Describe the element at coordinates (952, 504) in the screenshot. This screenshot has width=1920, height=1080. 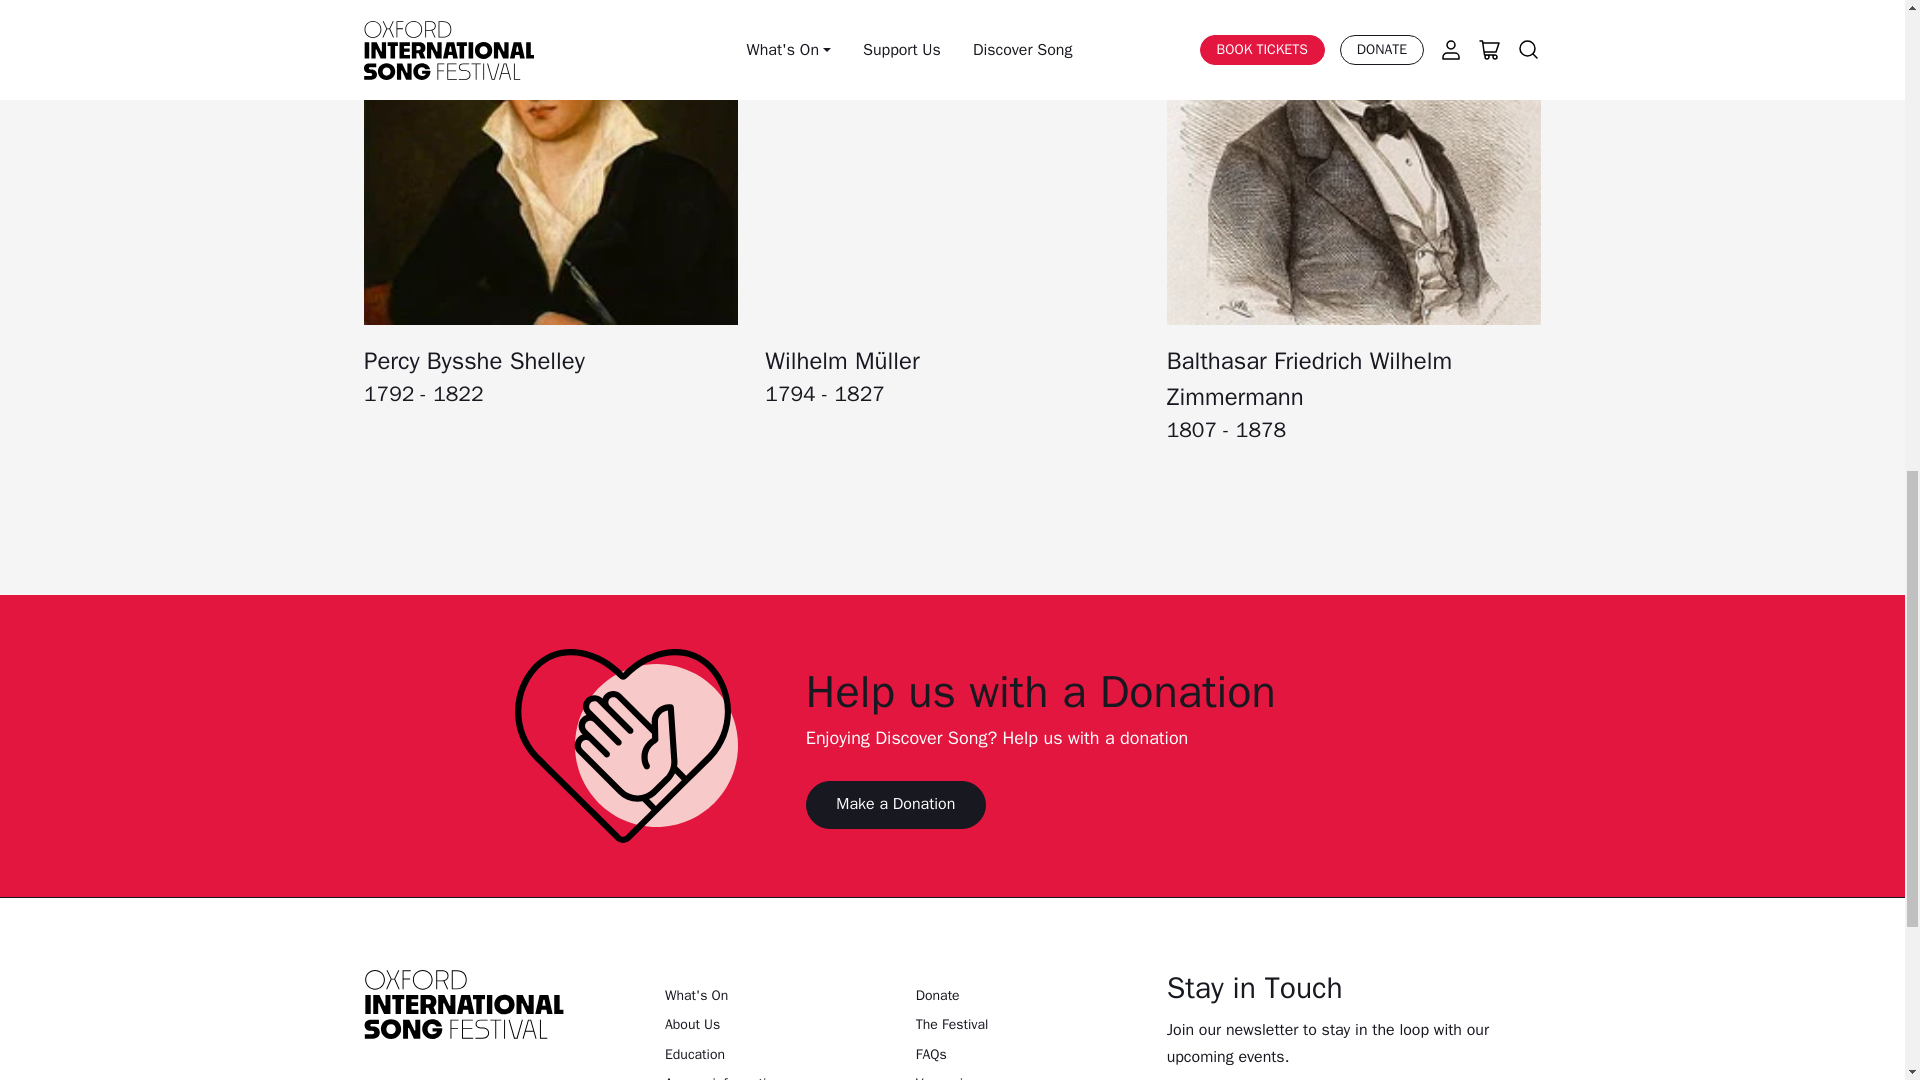
I see `All Events` at that location.